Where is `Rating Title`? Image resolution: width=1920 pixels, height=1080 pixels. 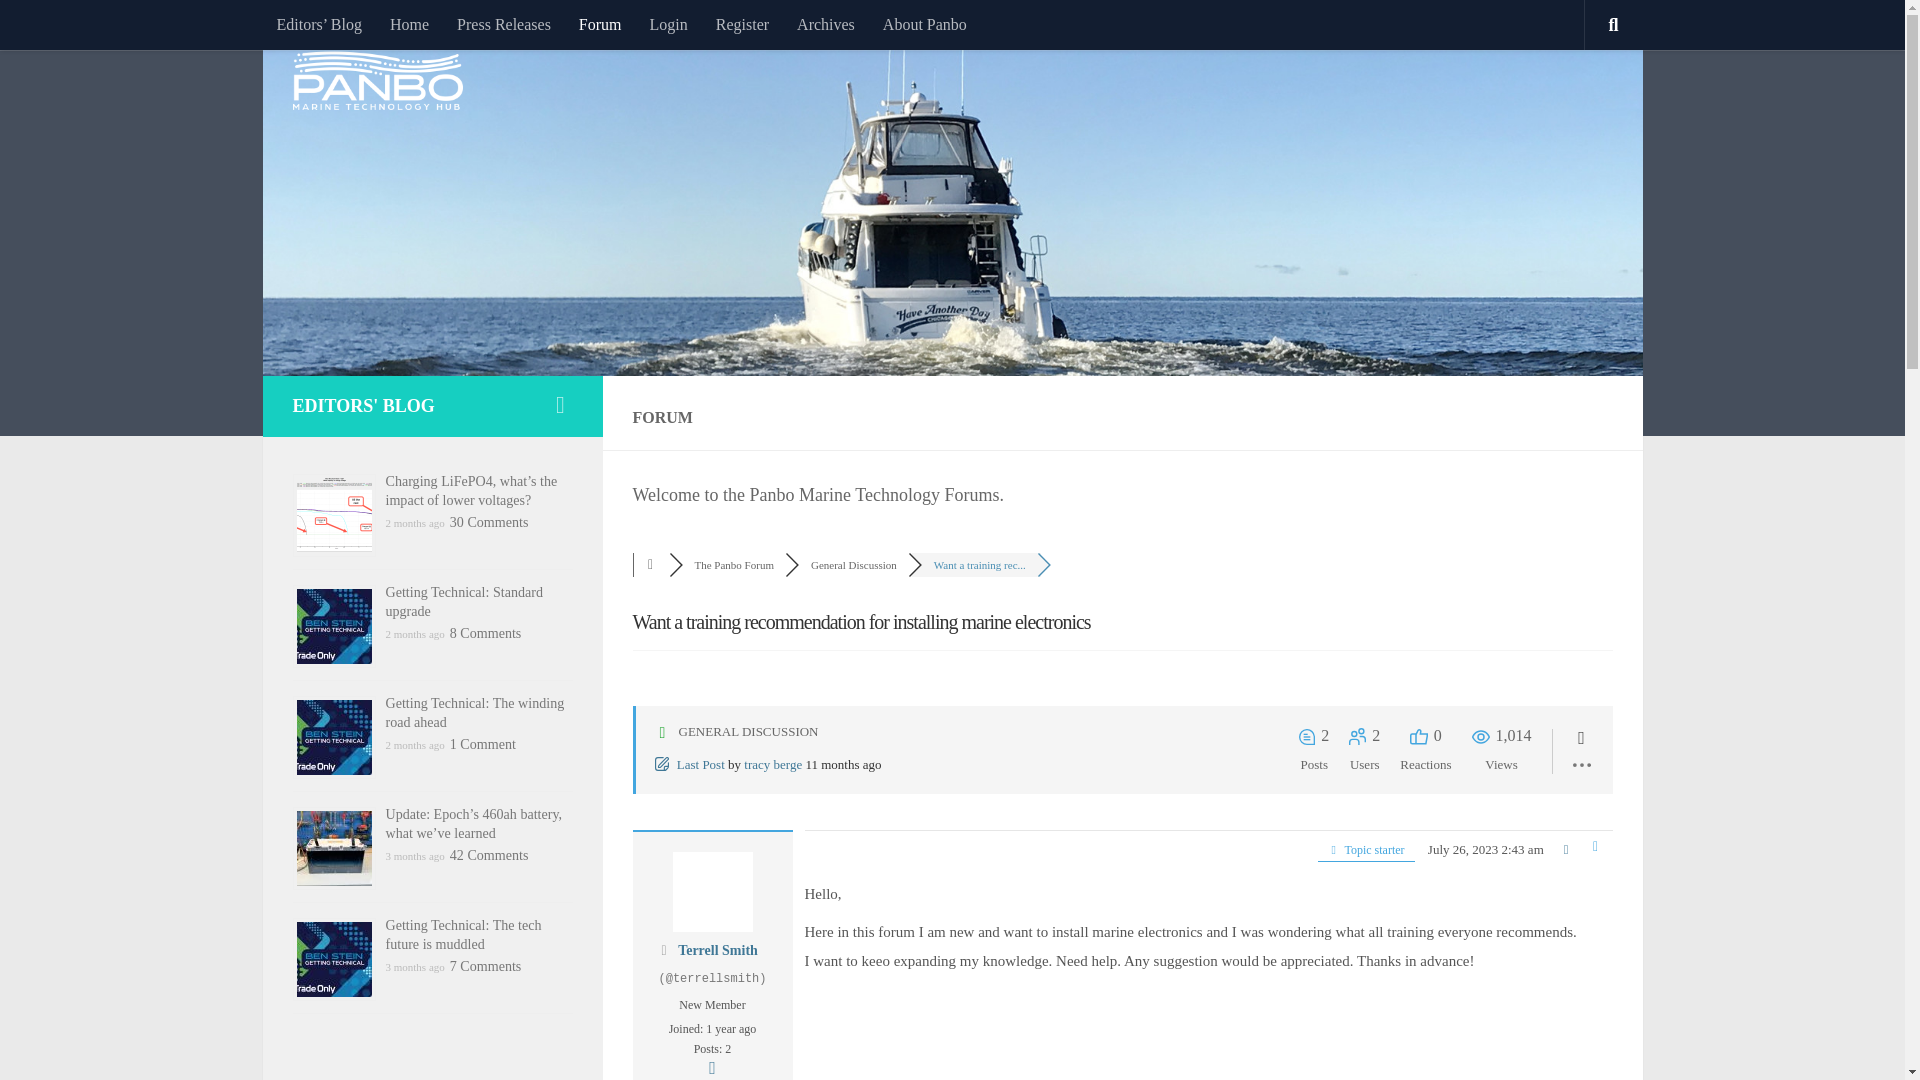 Rating Title is located at coordinates (712, 1005).